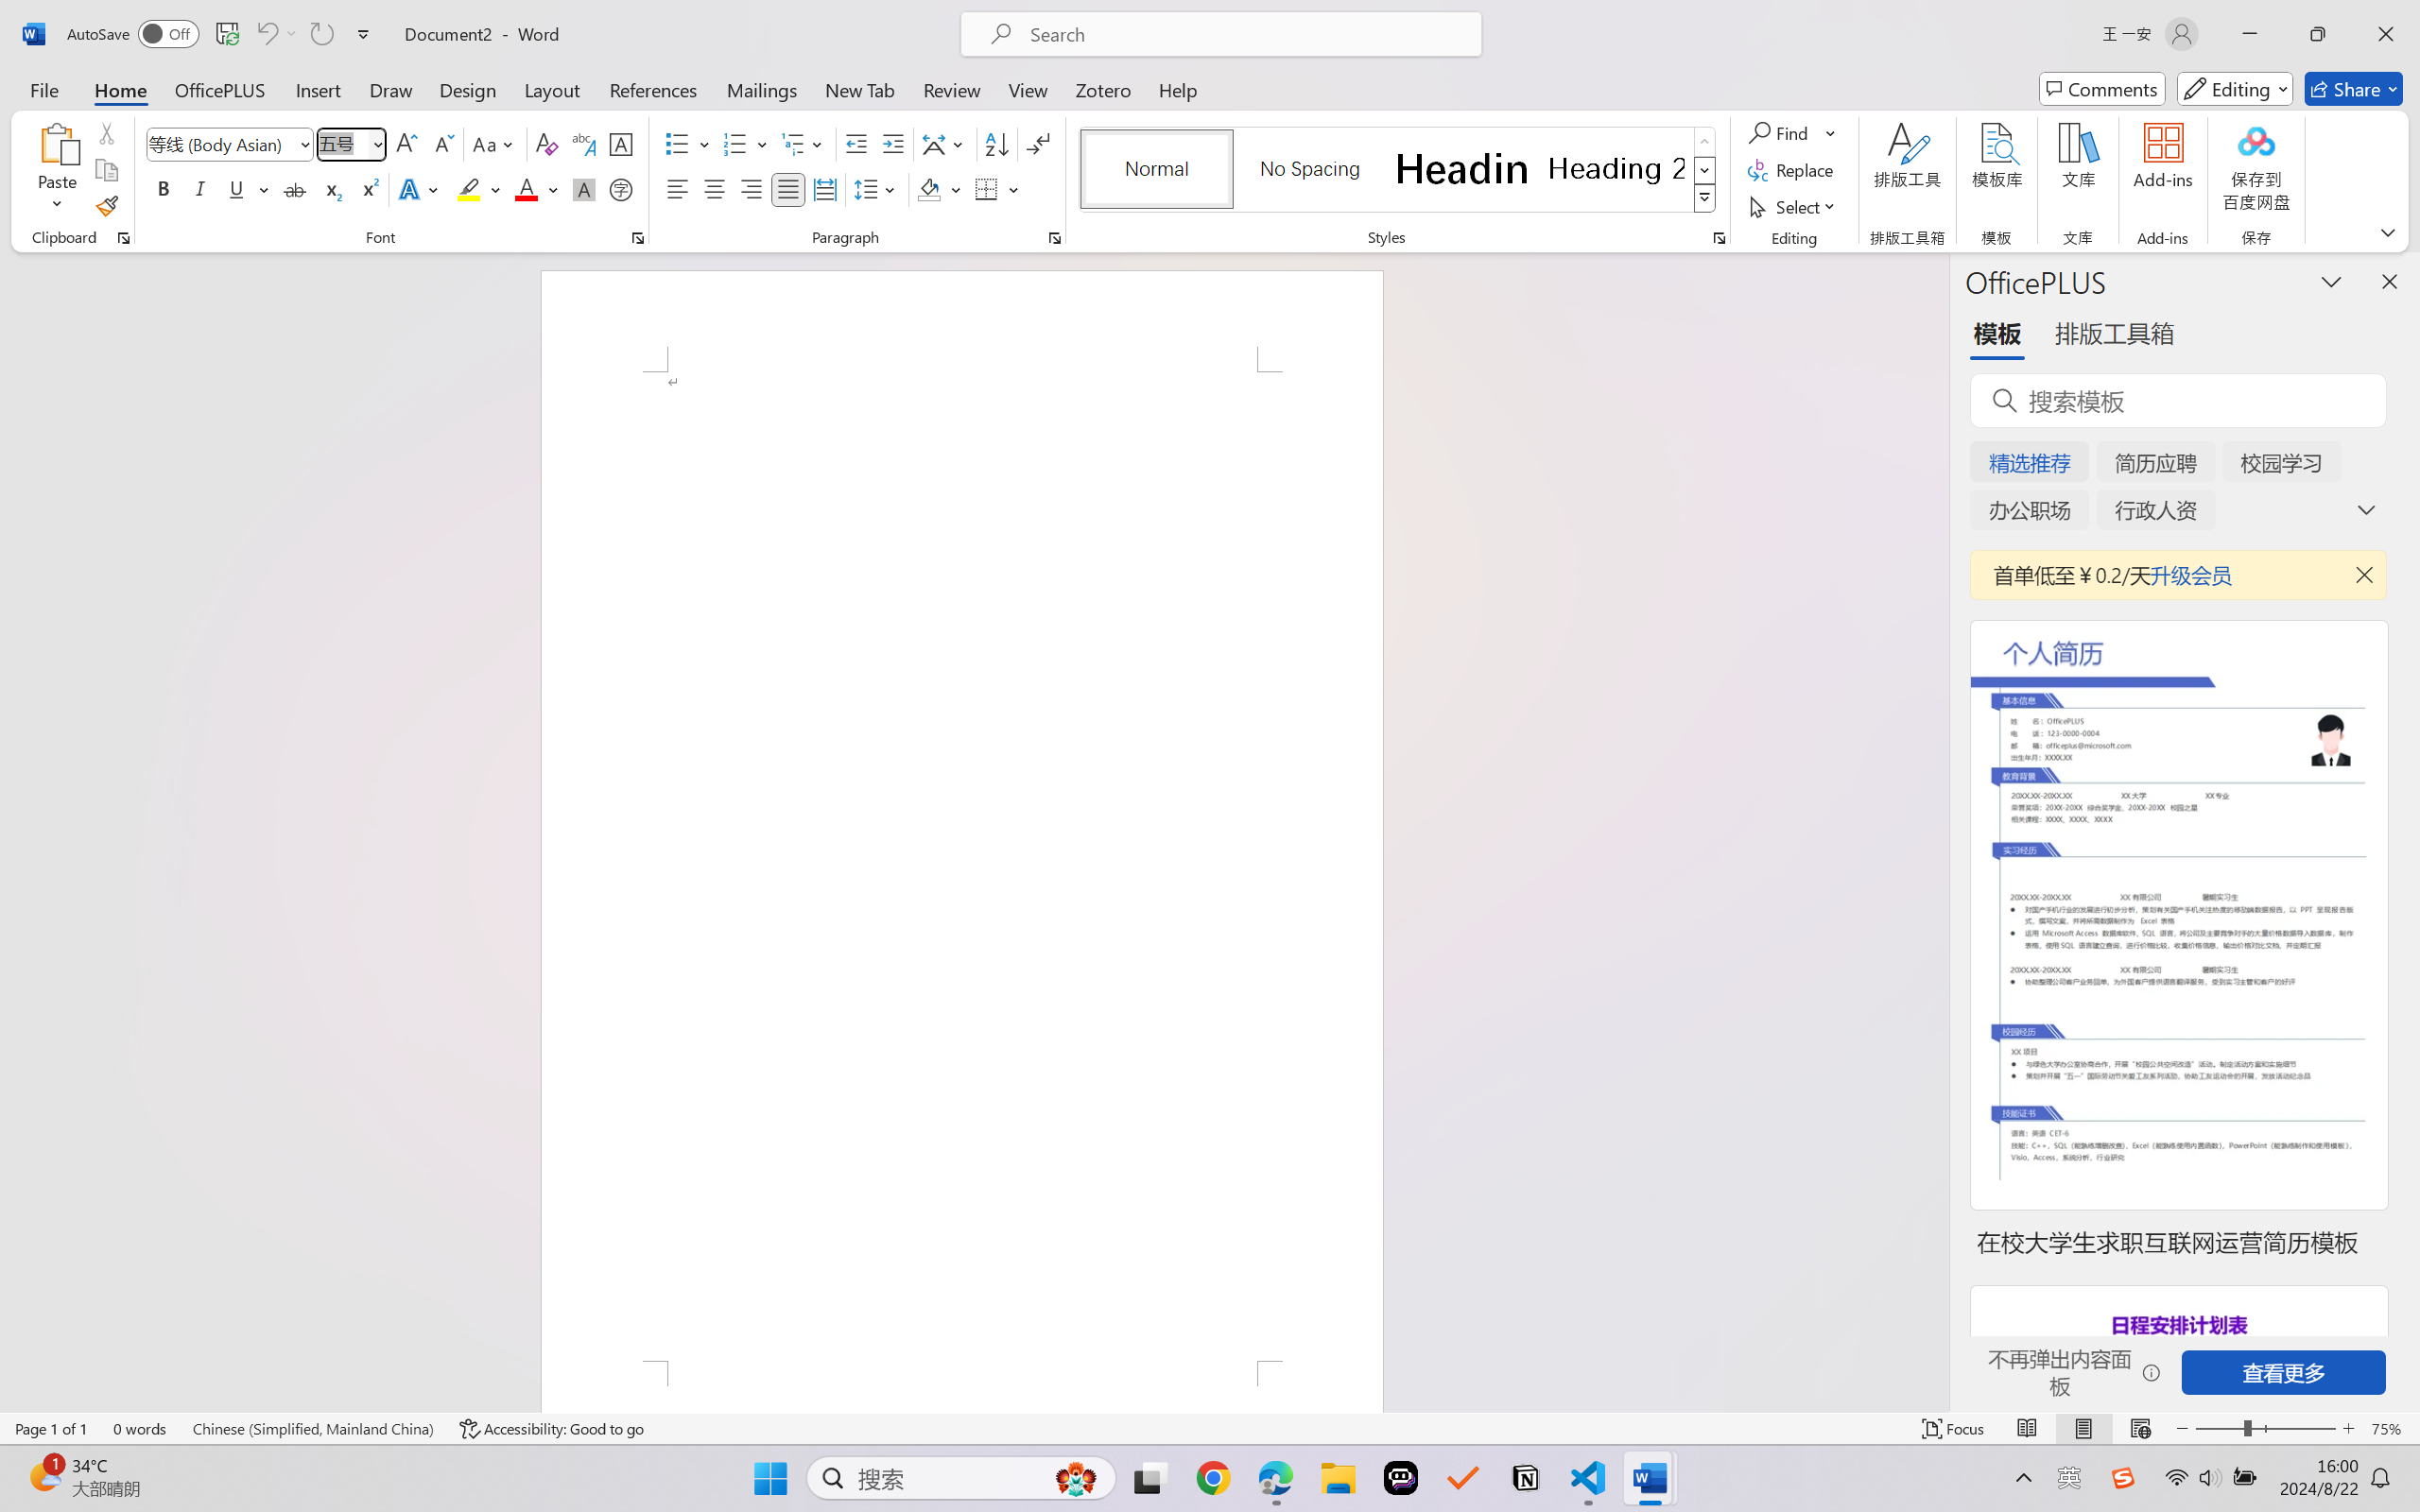 This screenshot has height=1512, width=2420. Describe the element at coordinates (824, 189) in the screenshot. I see `Distributed` at that location.